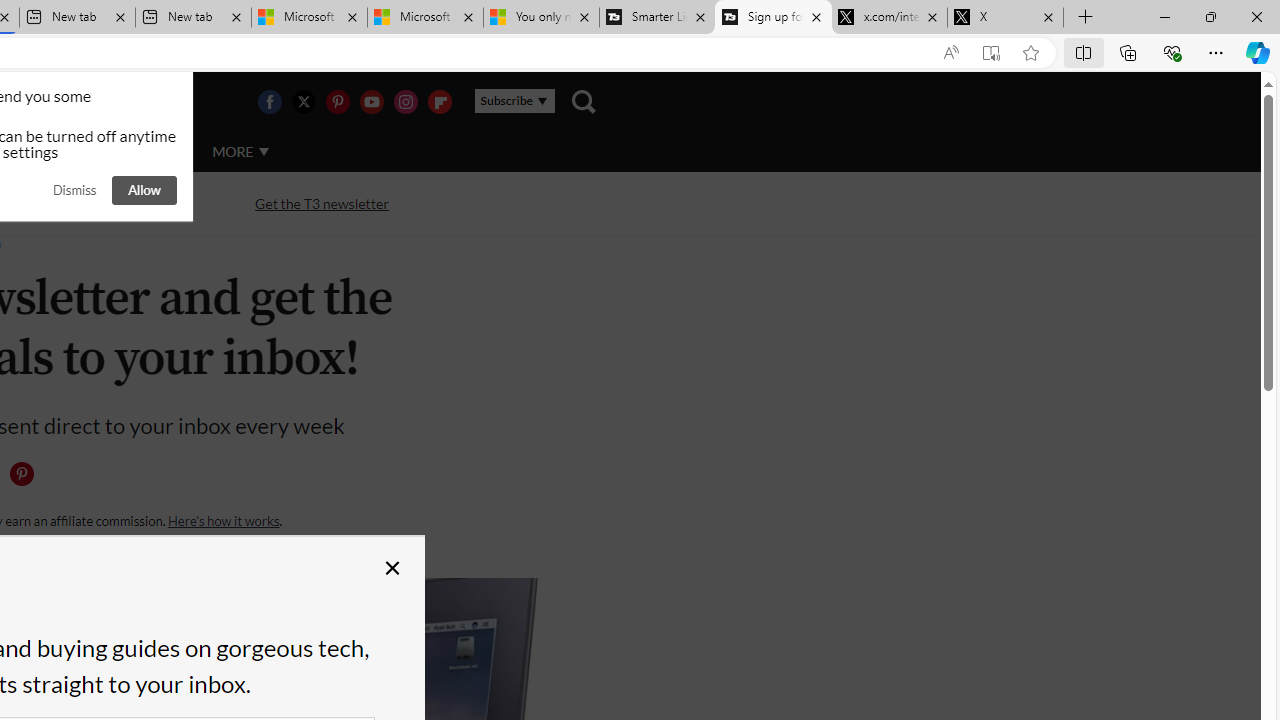  Describe the element at coordinates (240, 152) in the screenshot. I see `MORE ` at that location.